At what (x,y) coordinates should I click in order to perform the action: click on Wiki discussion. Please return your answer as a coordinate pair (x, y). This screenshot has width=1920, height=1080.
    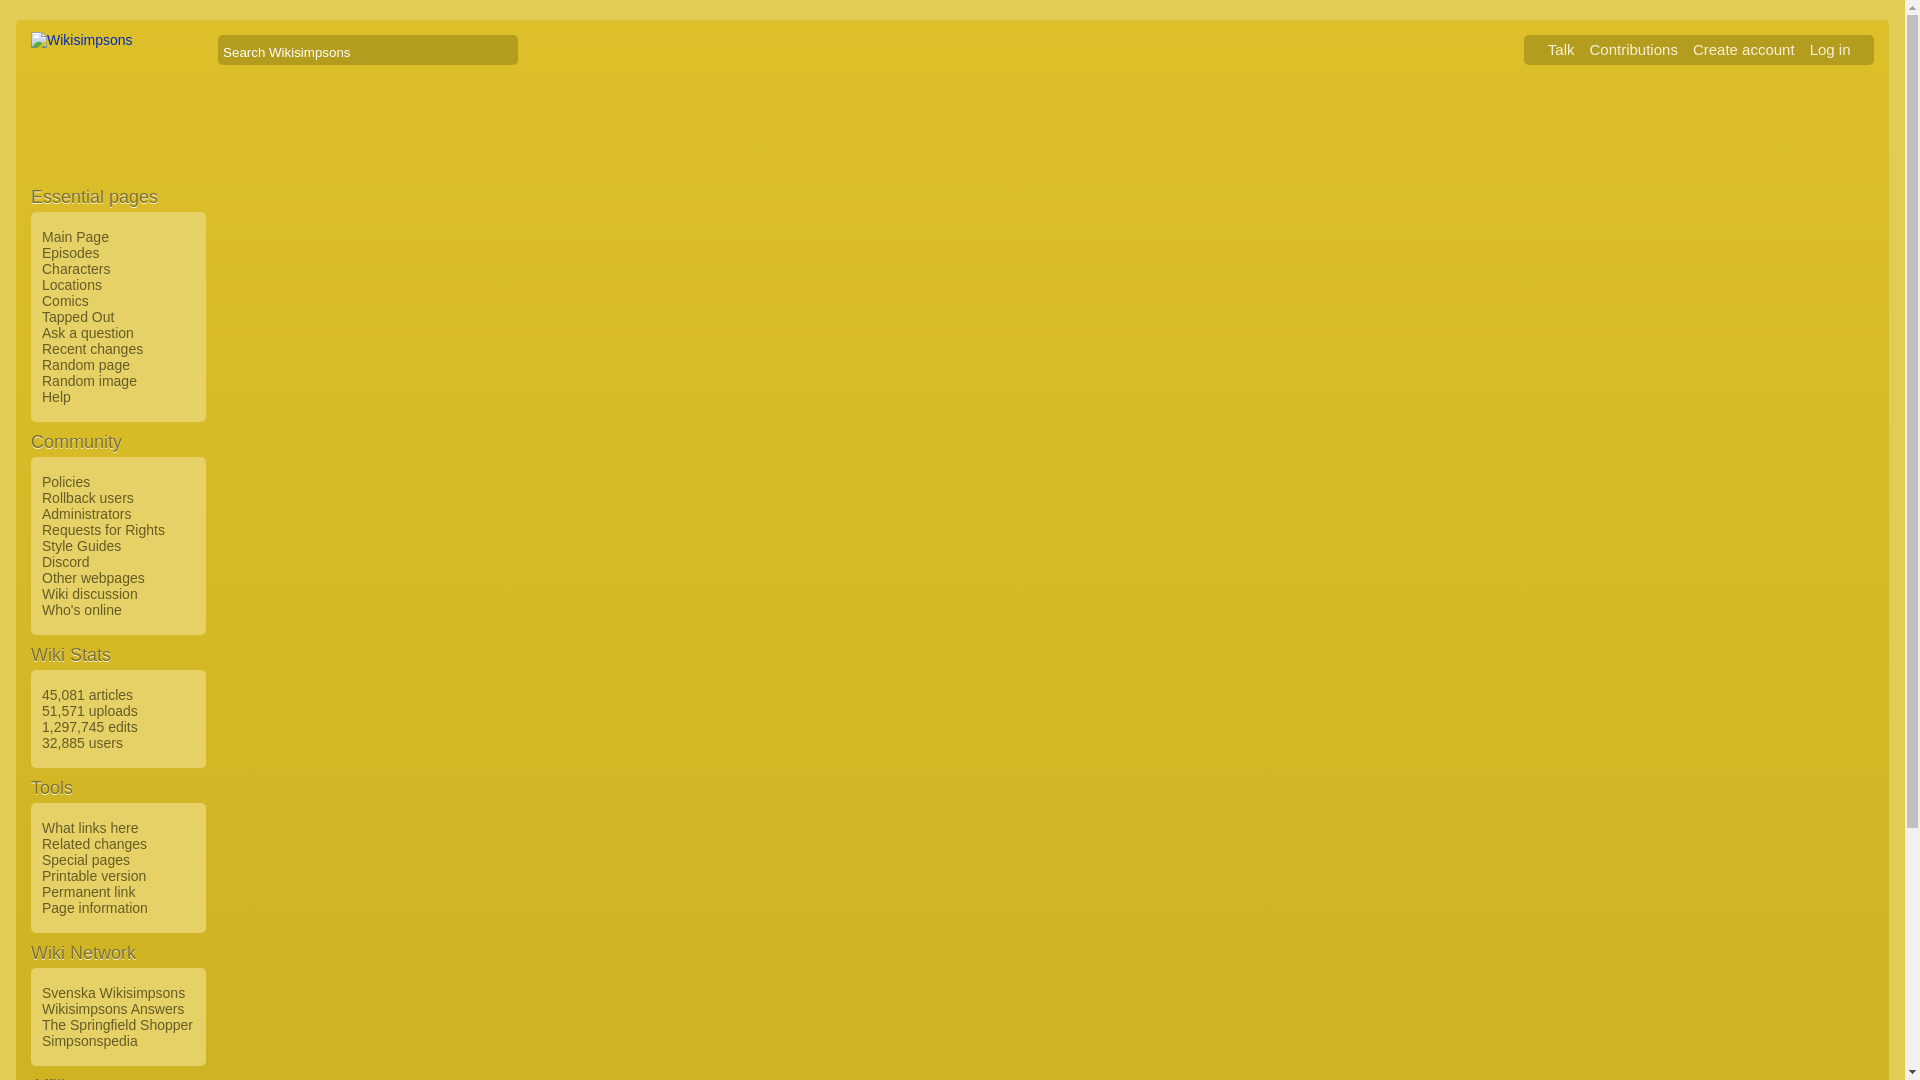
    Looking at the image, I should click on (87, 594).